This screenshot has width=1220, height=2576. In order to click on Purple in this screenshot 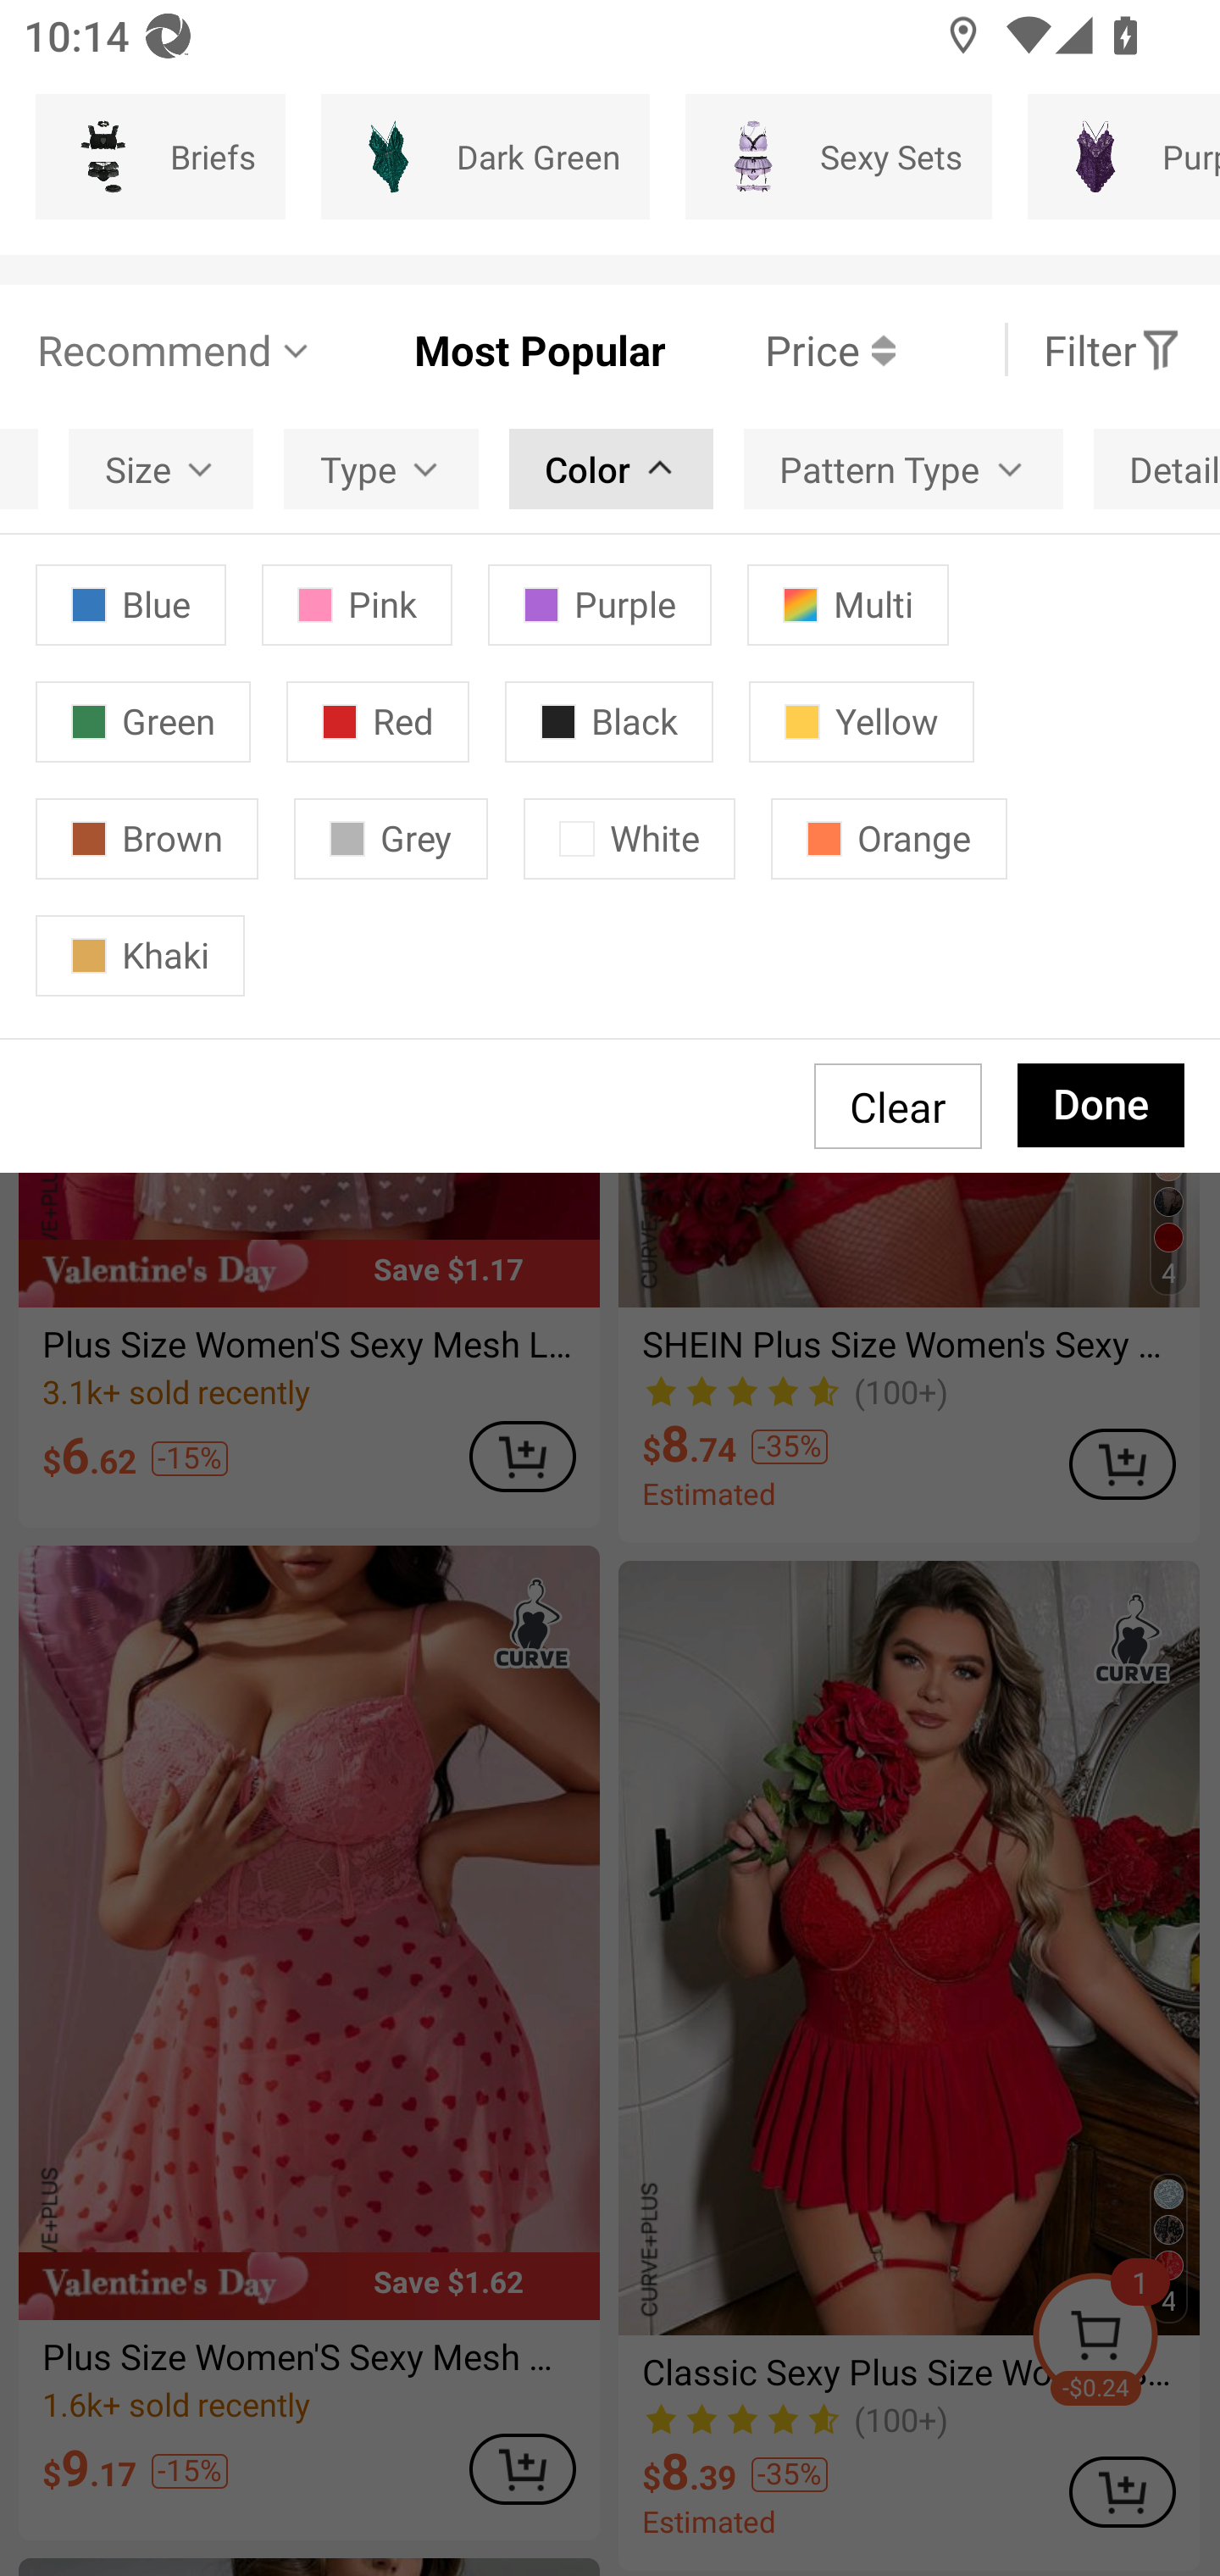, I will do `click(1123, 157)`.